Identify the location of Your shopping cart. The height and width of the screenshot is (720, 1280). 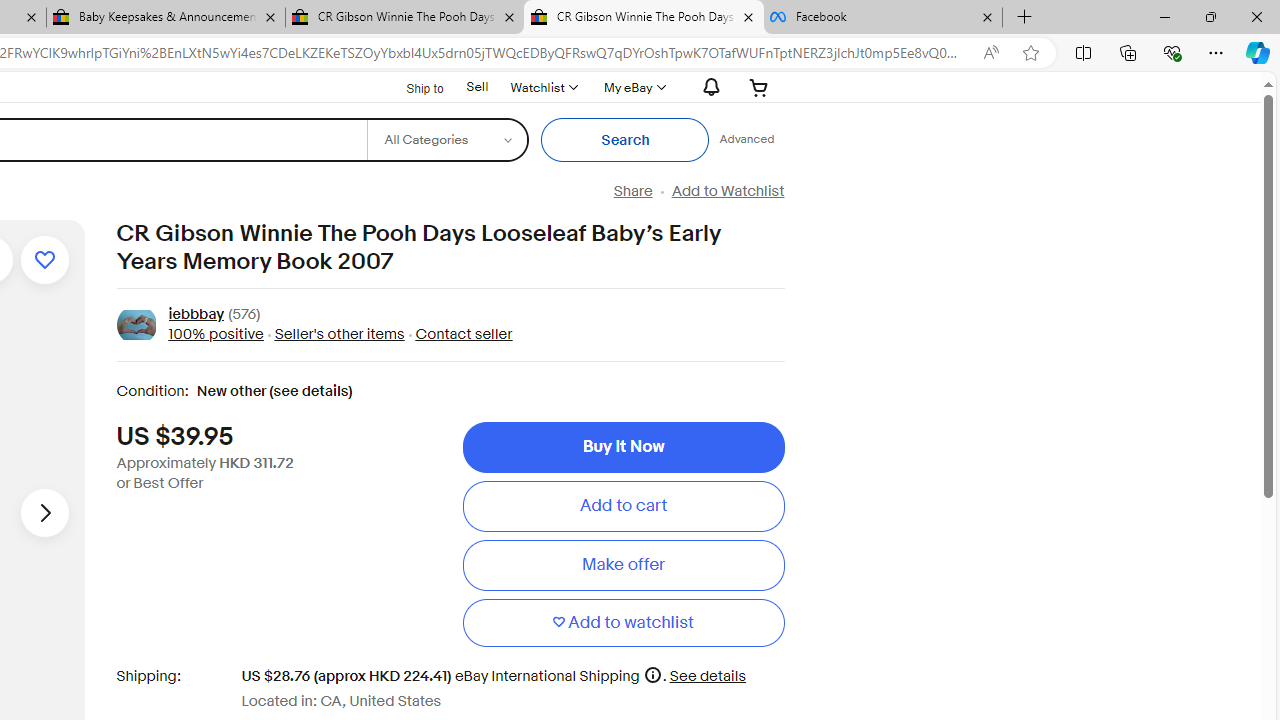
(759, 87).